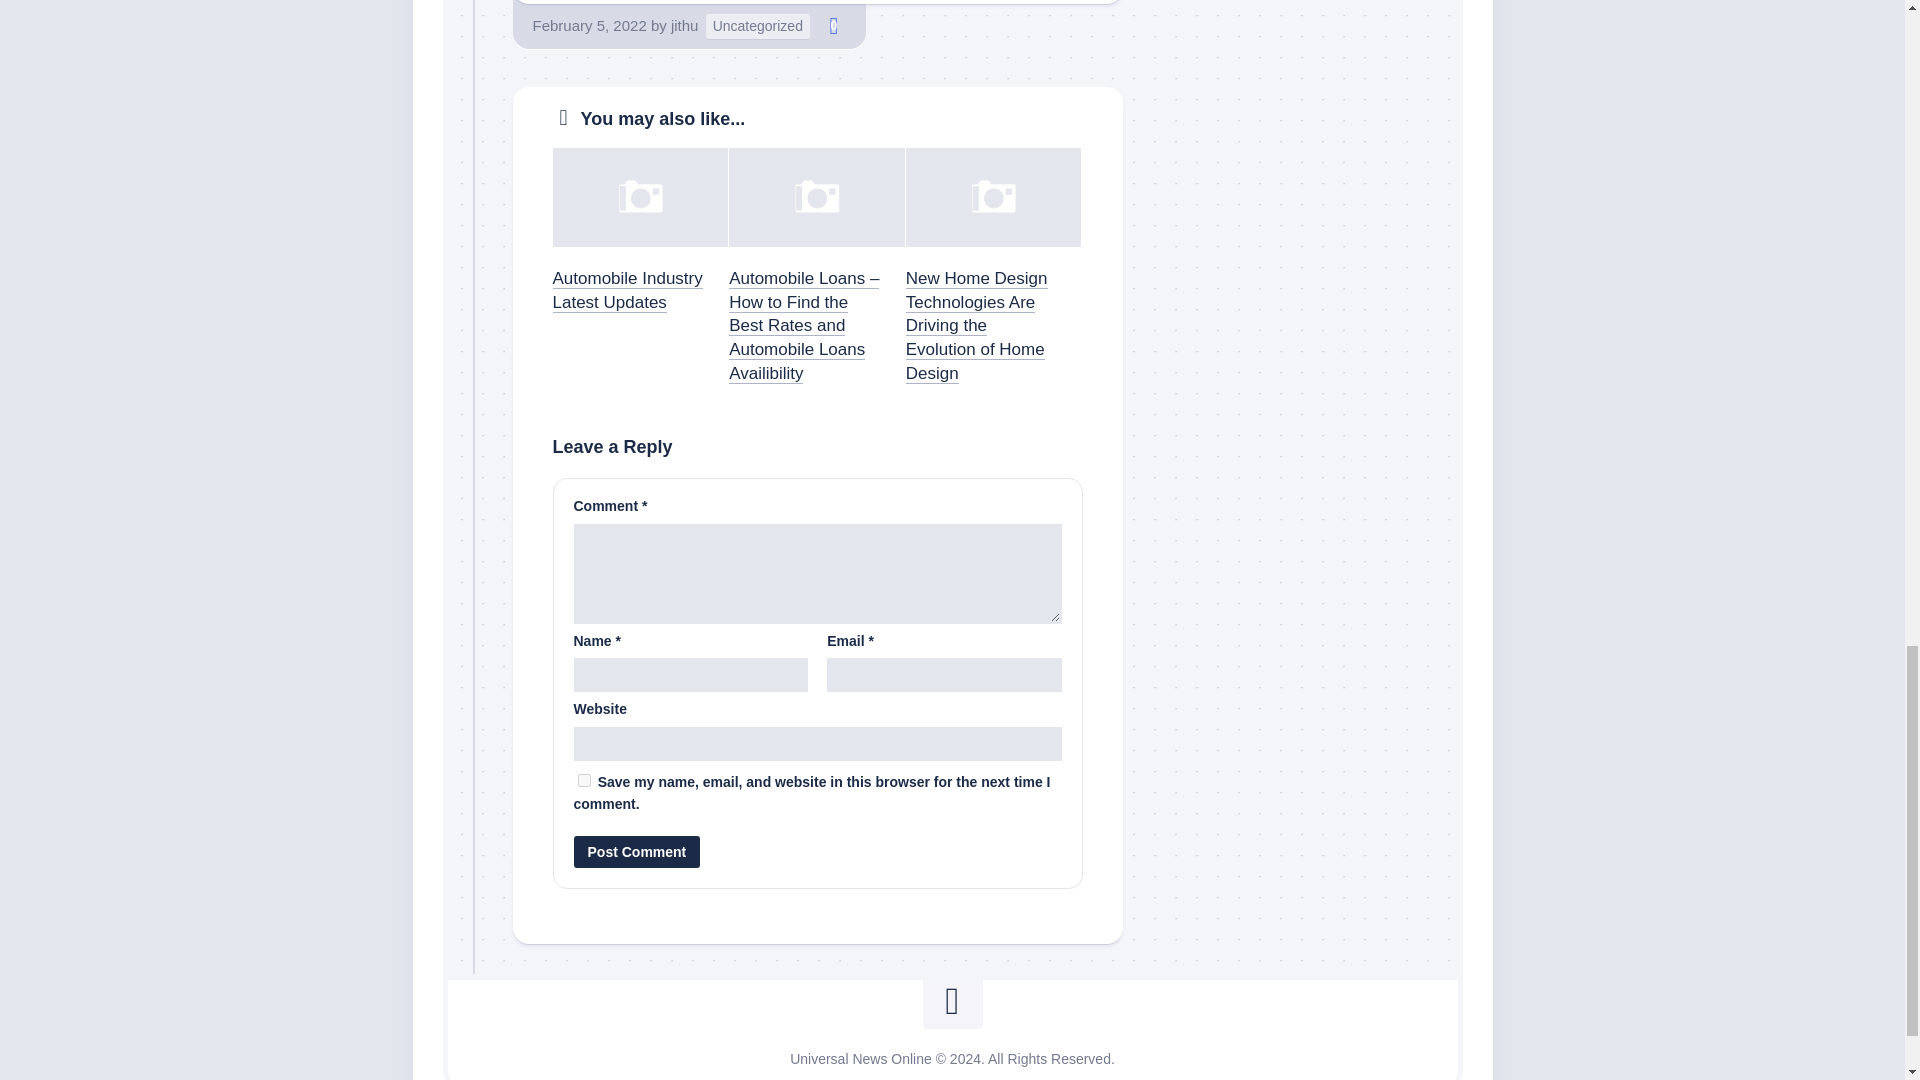 This screenshot has height=1080, width=1920. I want to click on 0, so click(834, 26).